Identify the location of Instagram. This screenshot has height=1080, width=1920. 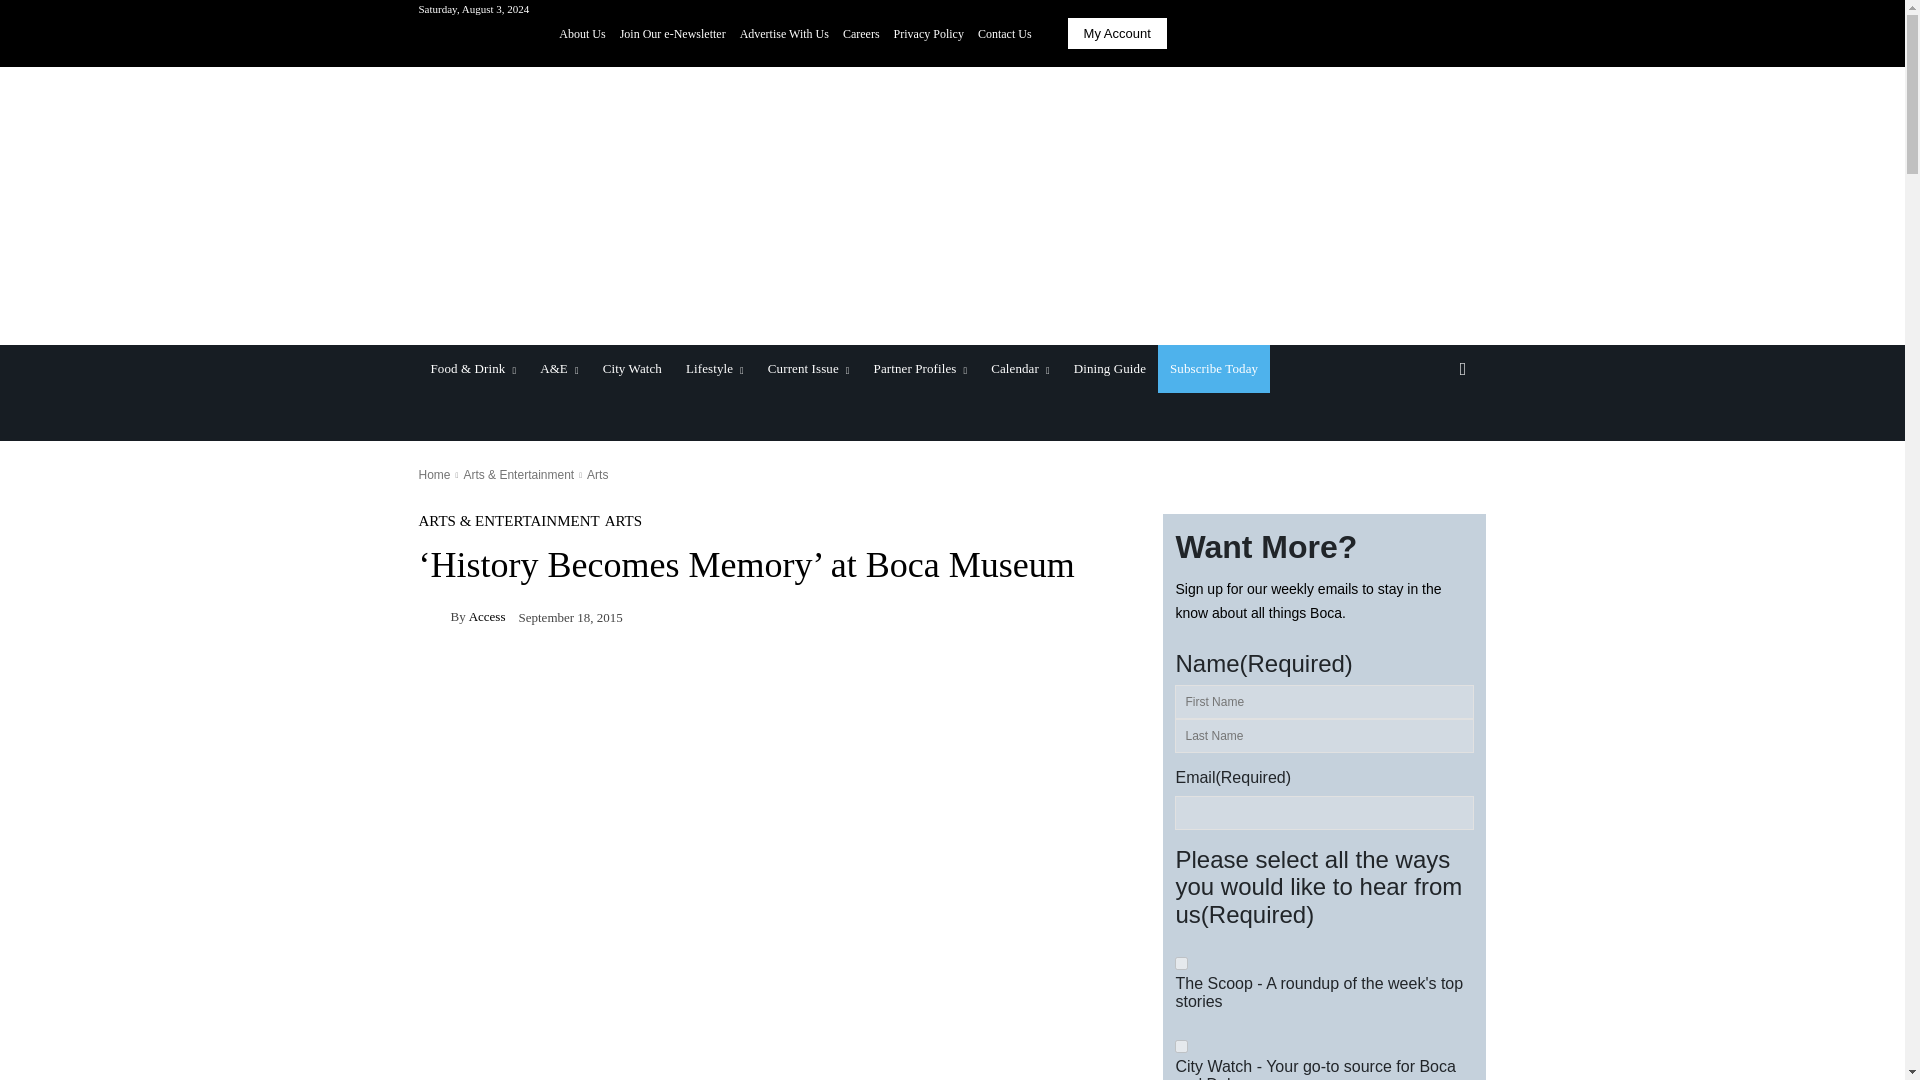
(1416, 34).